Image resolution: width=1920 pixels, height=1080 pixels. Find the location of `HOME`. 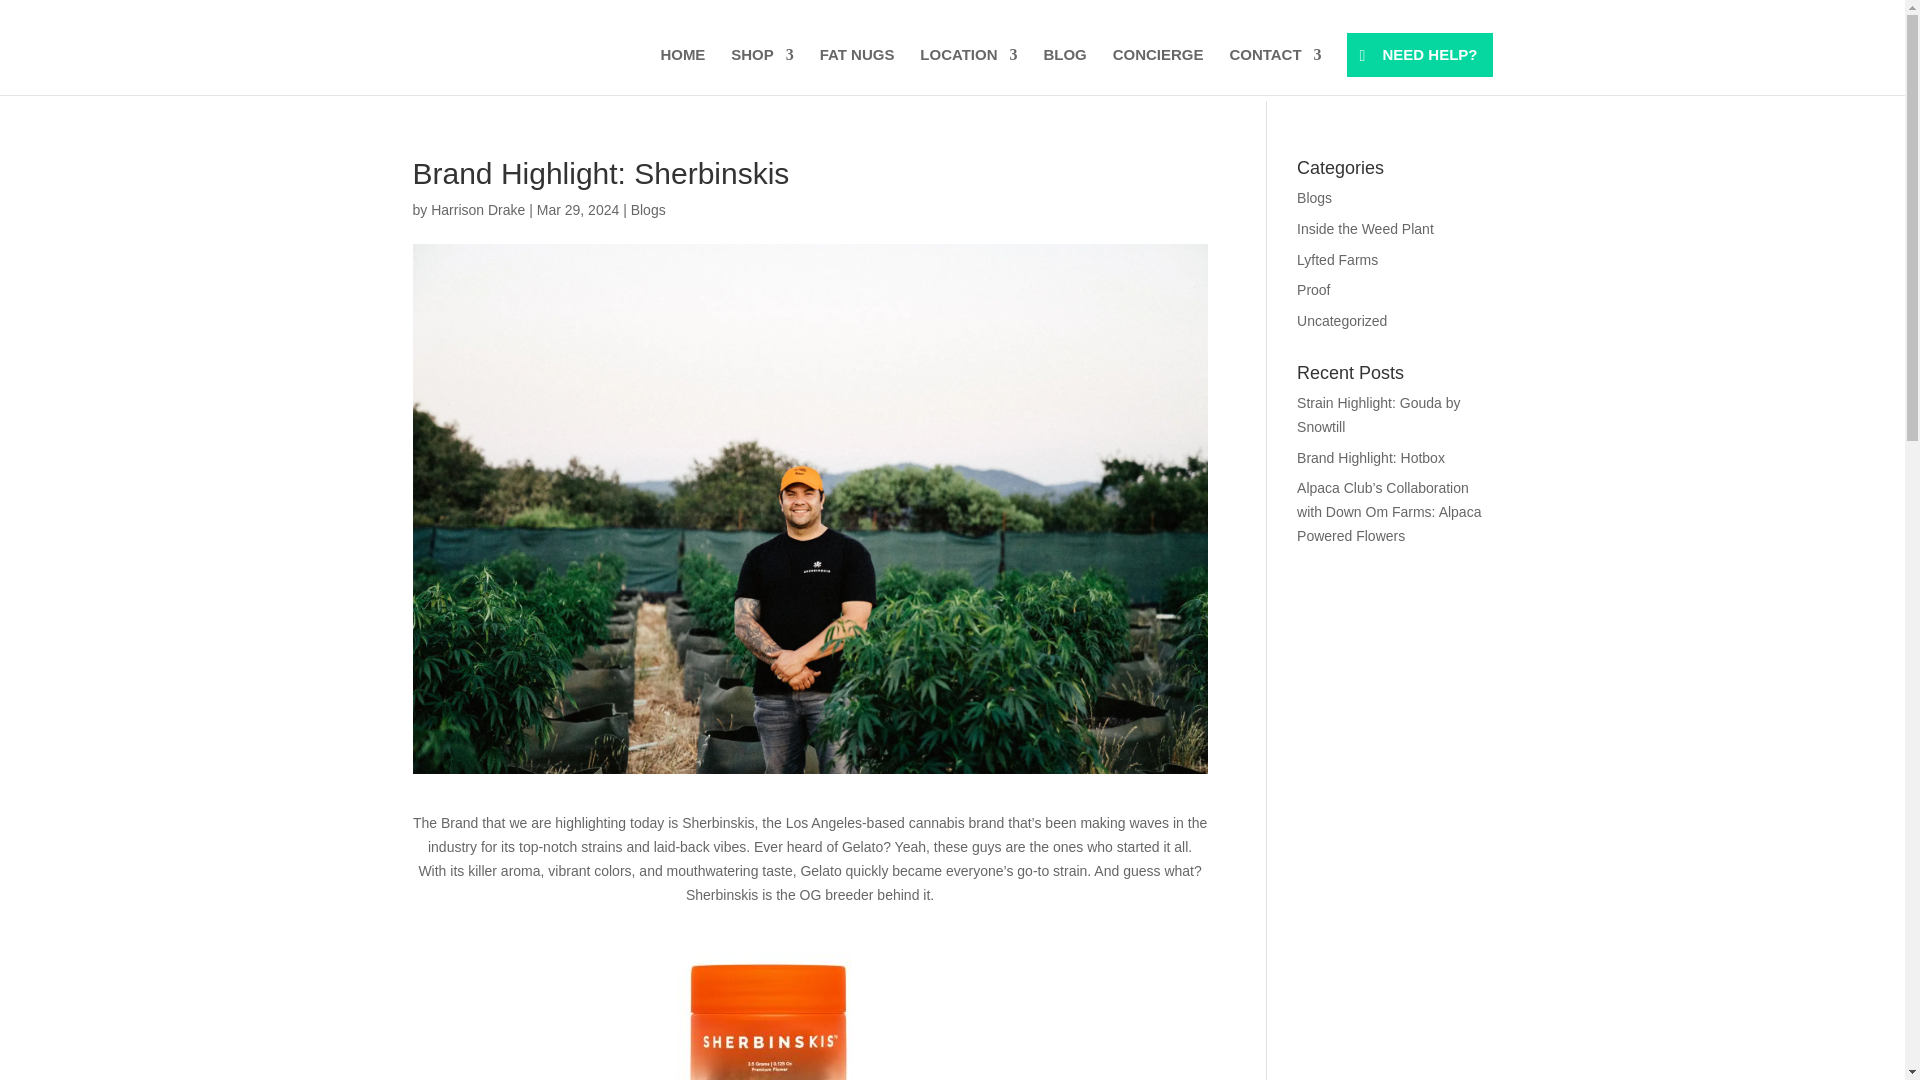

HOME is located at coordinates (682, 71).